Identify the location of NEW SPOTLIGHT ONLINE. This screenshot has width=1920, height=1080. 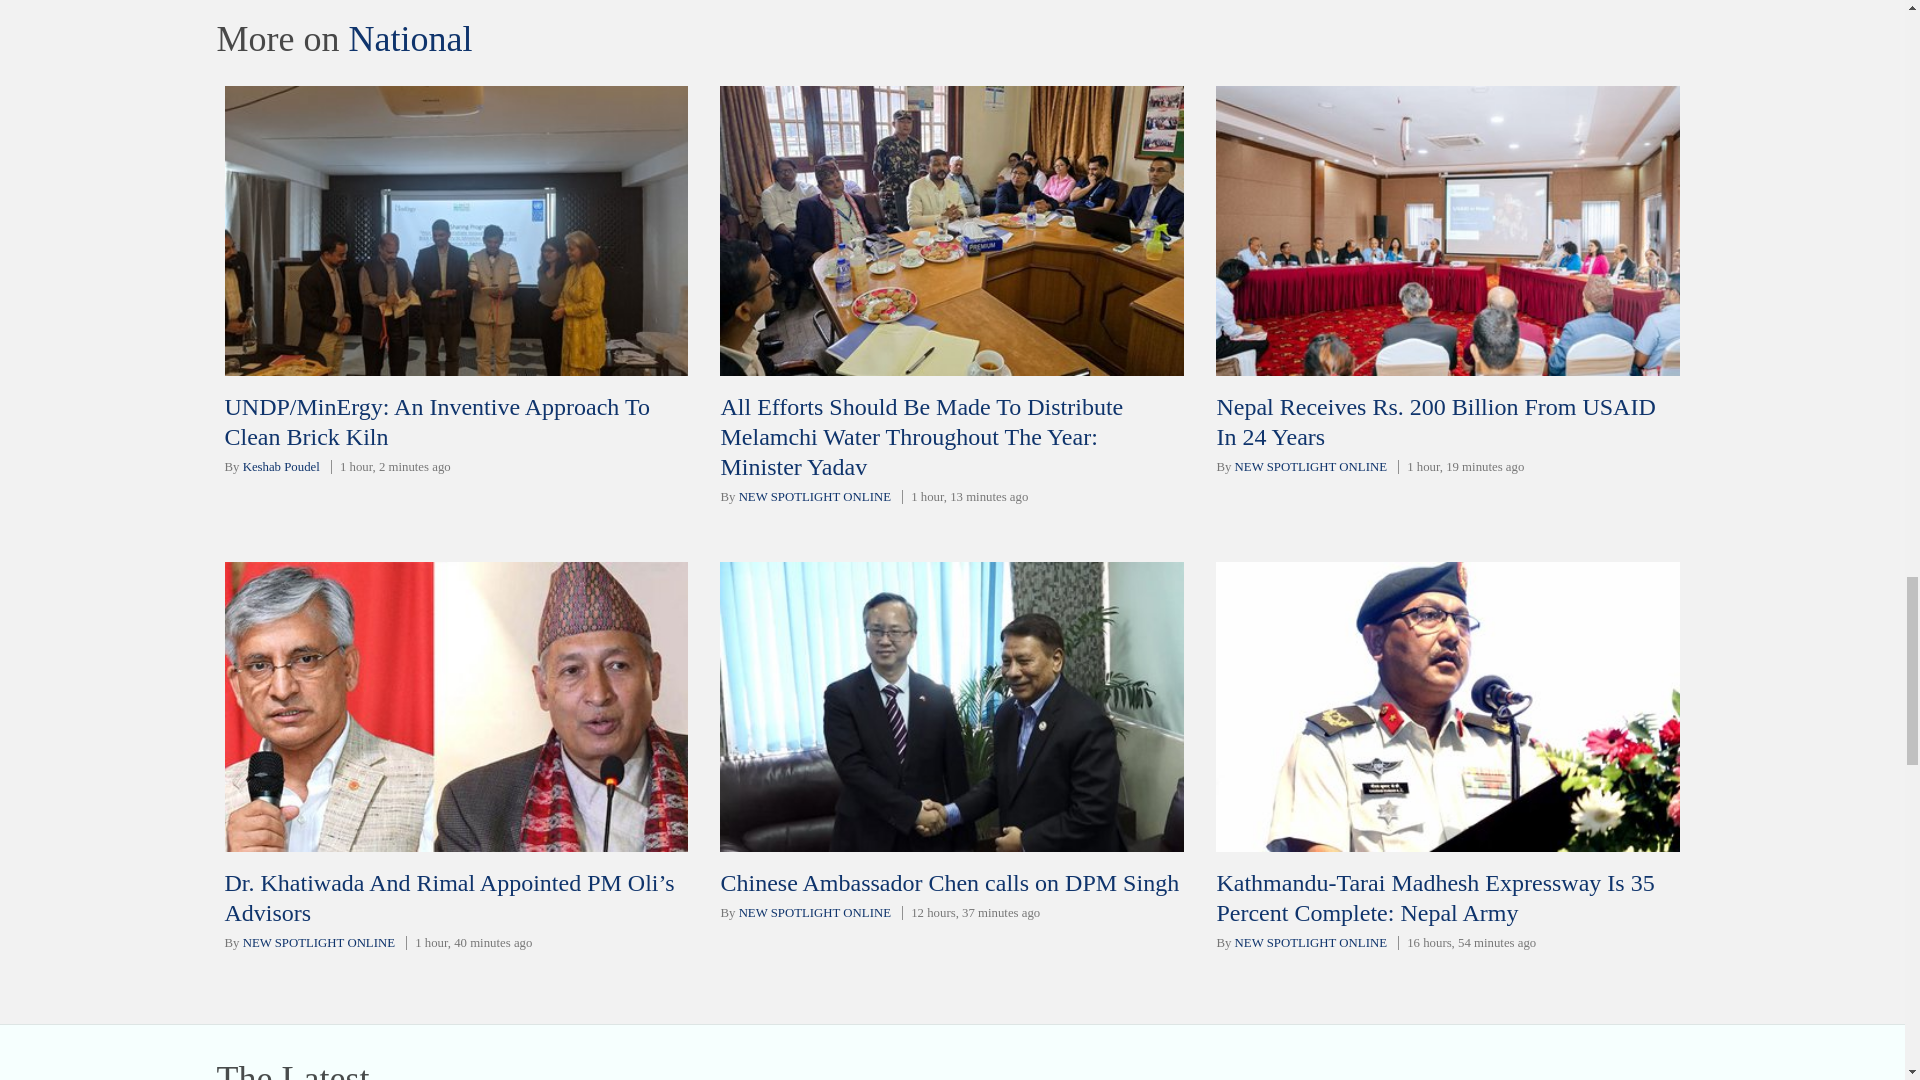
(319, 943).